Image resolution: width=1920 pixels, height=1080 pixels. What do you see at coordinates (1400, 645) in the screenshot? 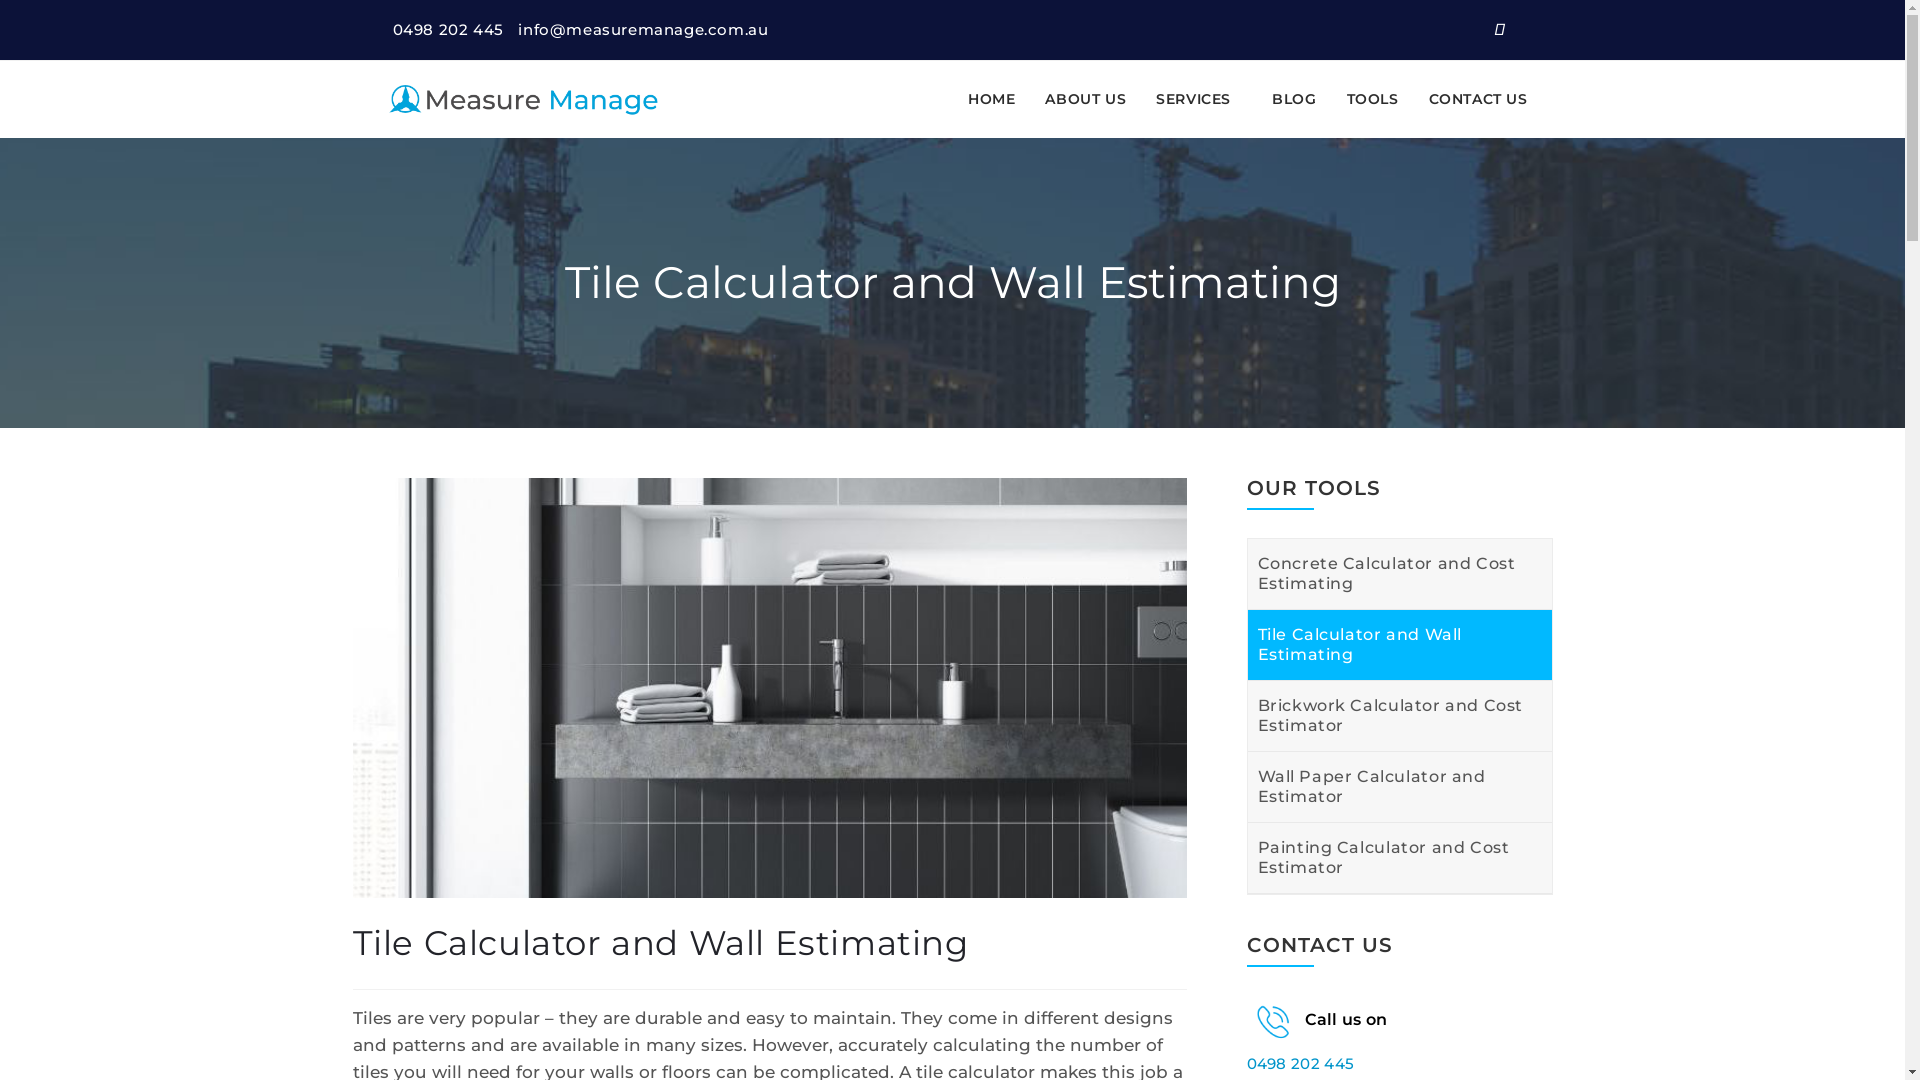
I see `Tile Calculator and Wall Estimating` at bounding box center [1400, 645].